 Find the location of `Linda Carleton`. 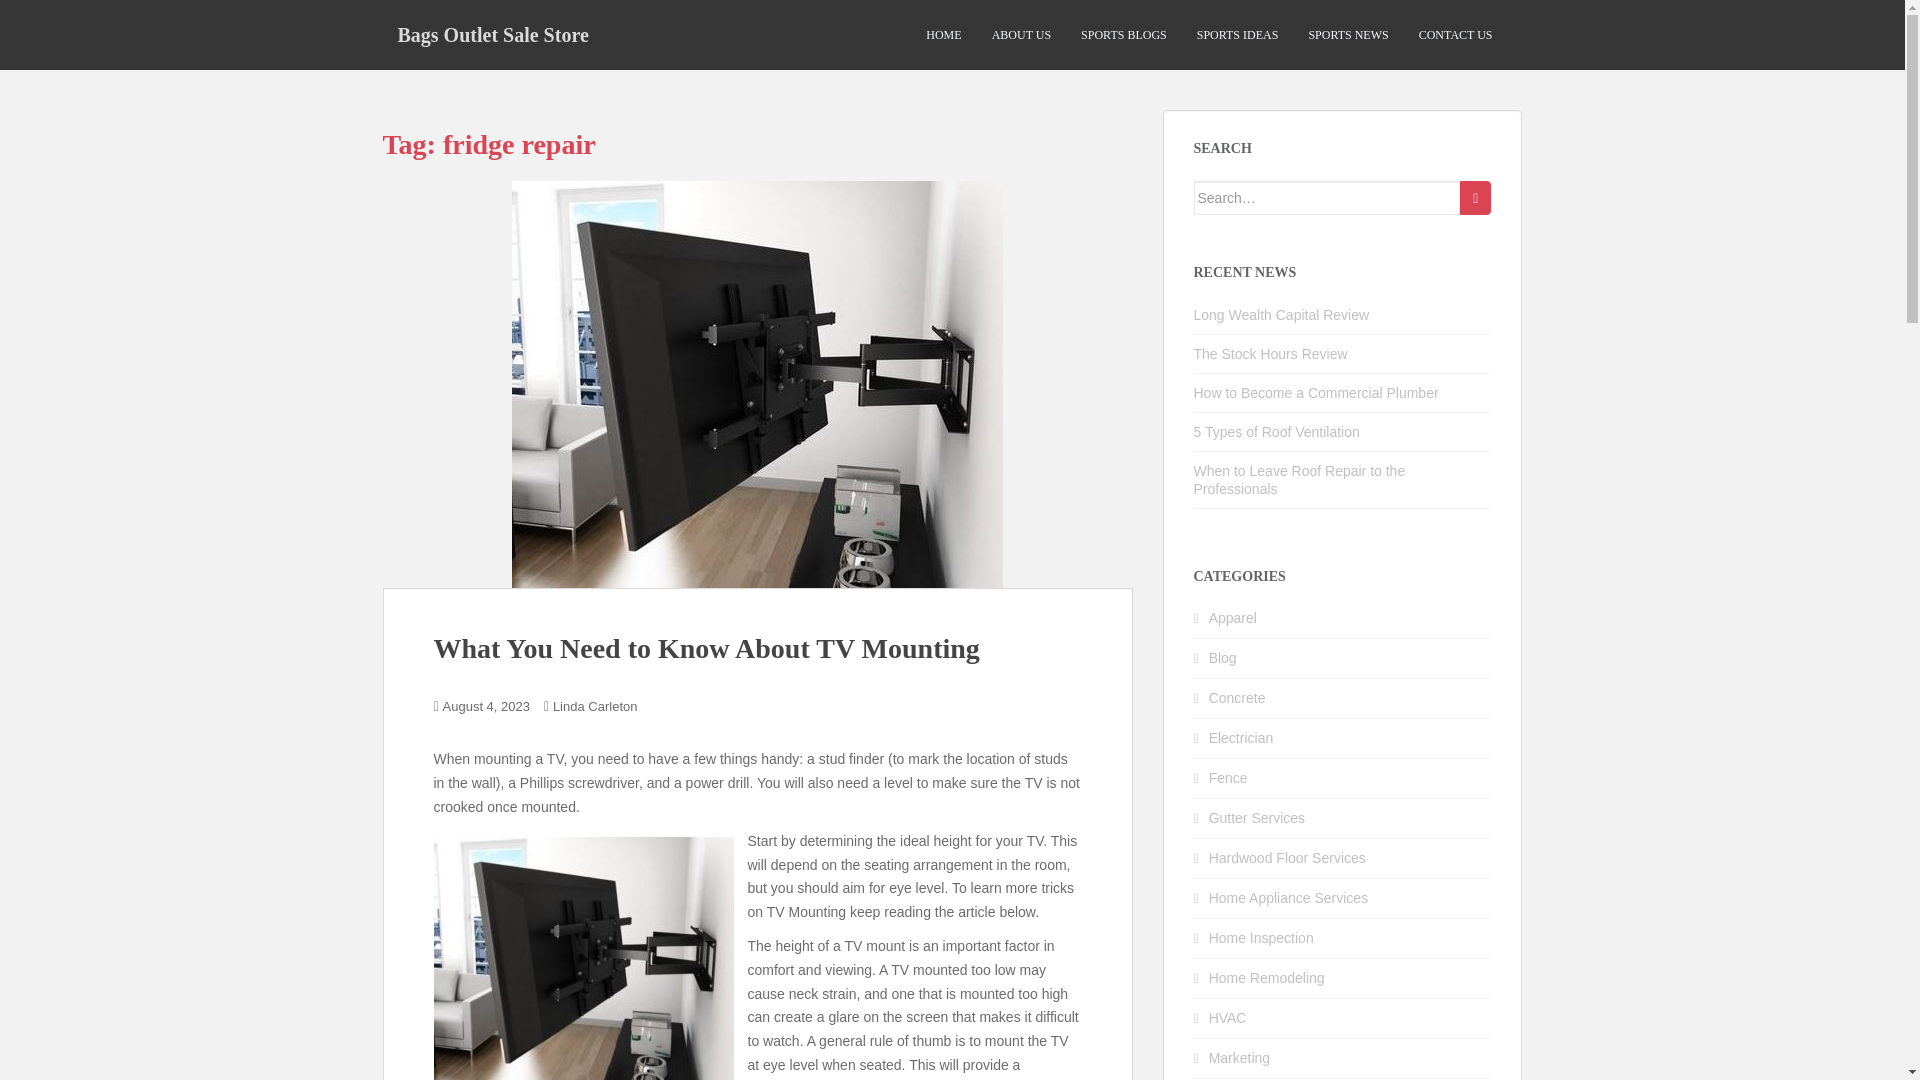

Linda Carleton is located at coordinates (594, 706).